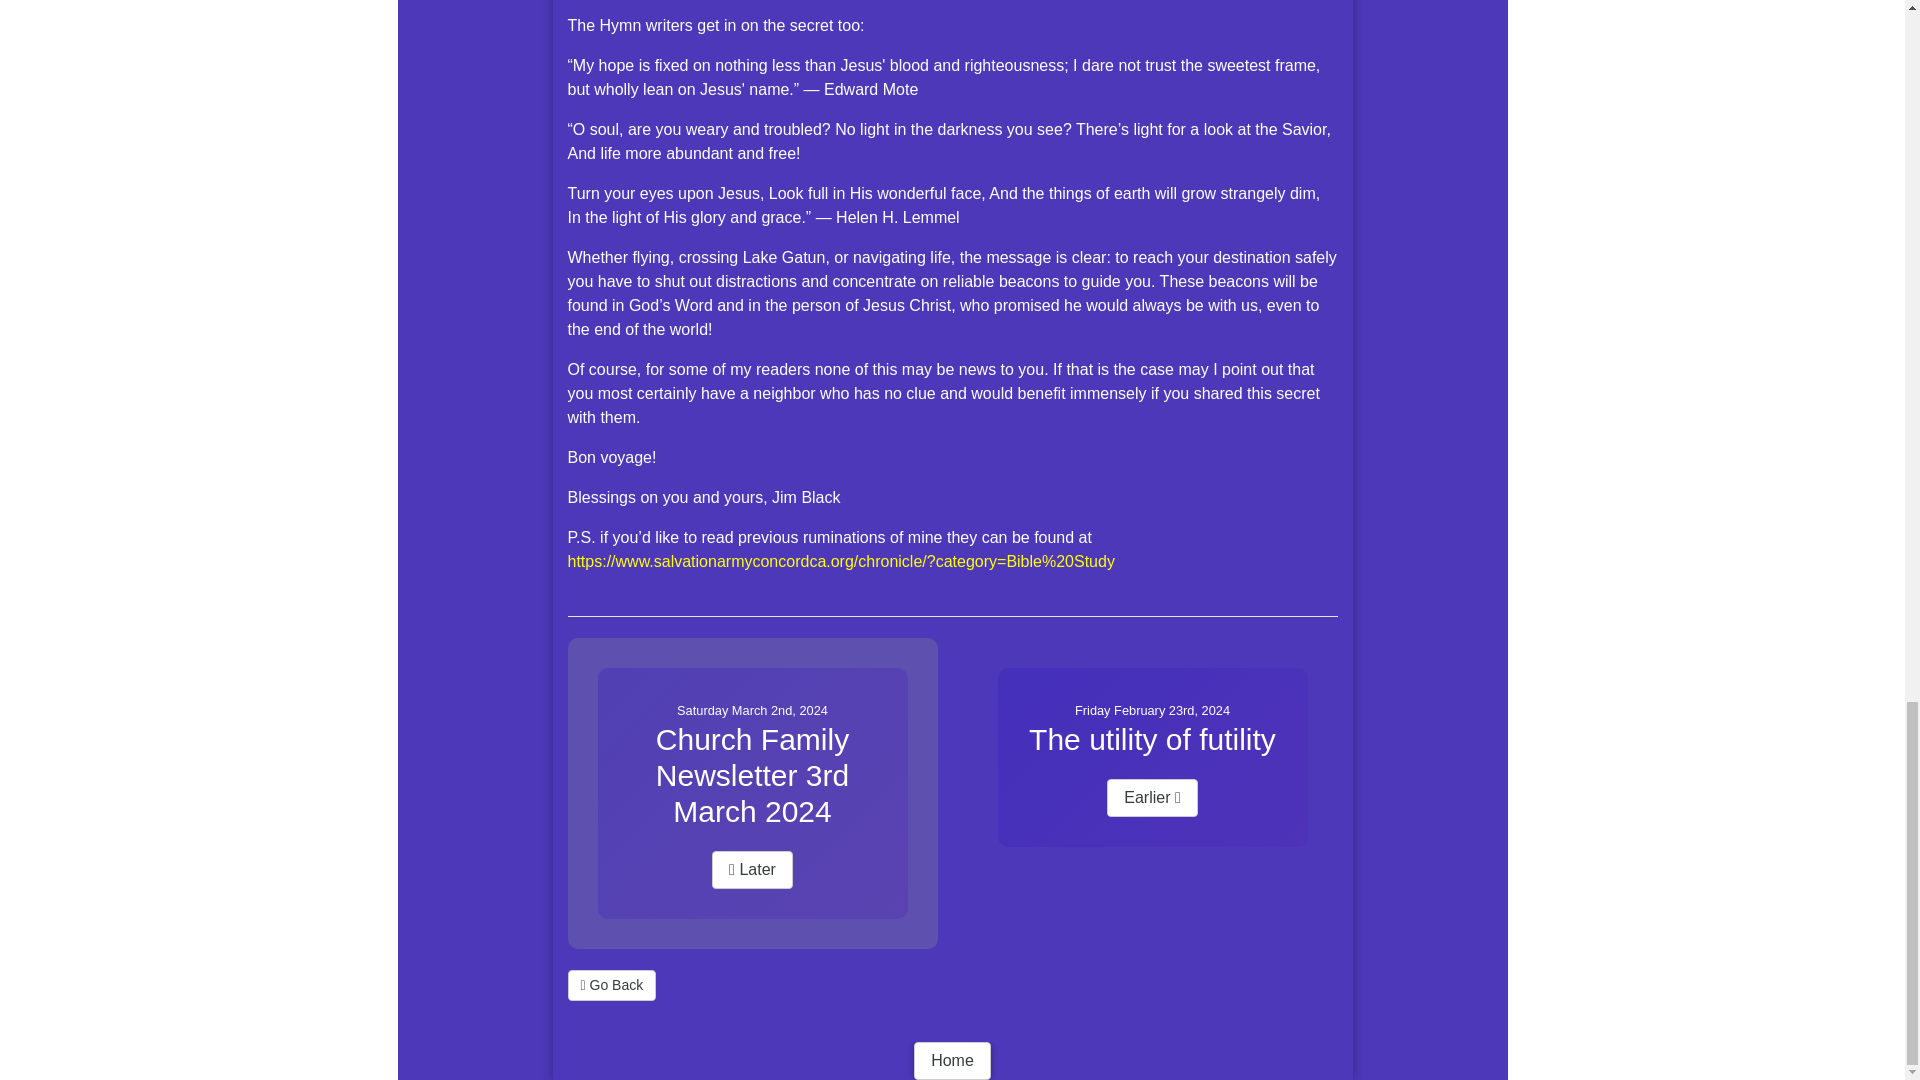 This screenshot has width=1920, height=1080. Describe the element at coordinates (612, 985) in the screenshot. I see `Go Back` at that location.